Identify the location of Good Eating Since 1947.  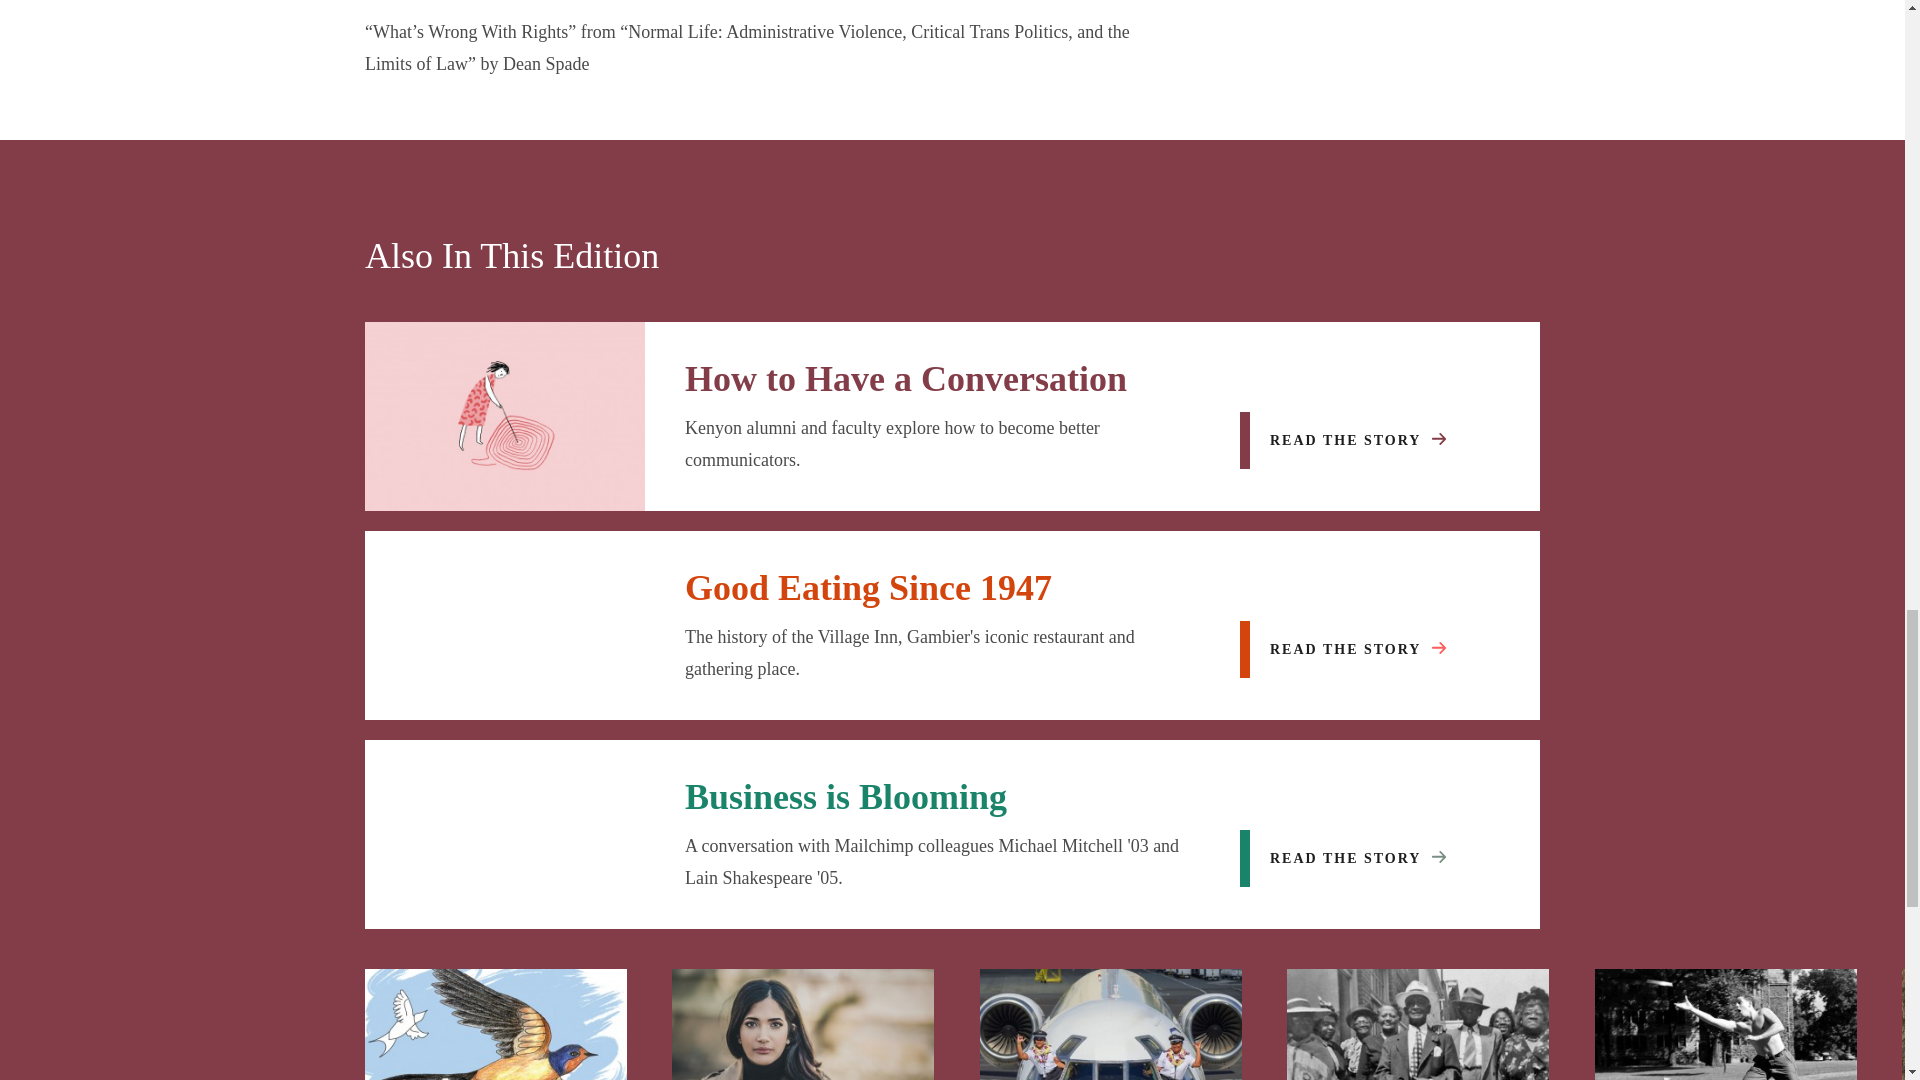
(868, 588).